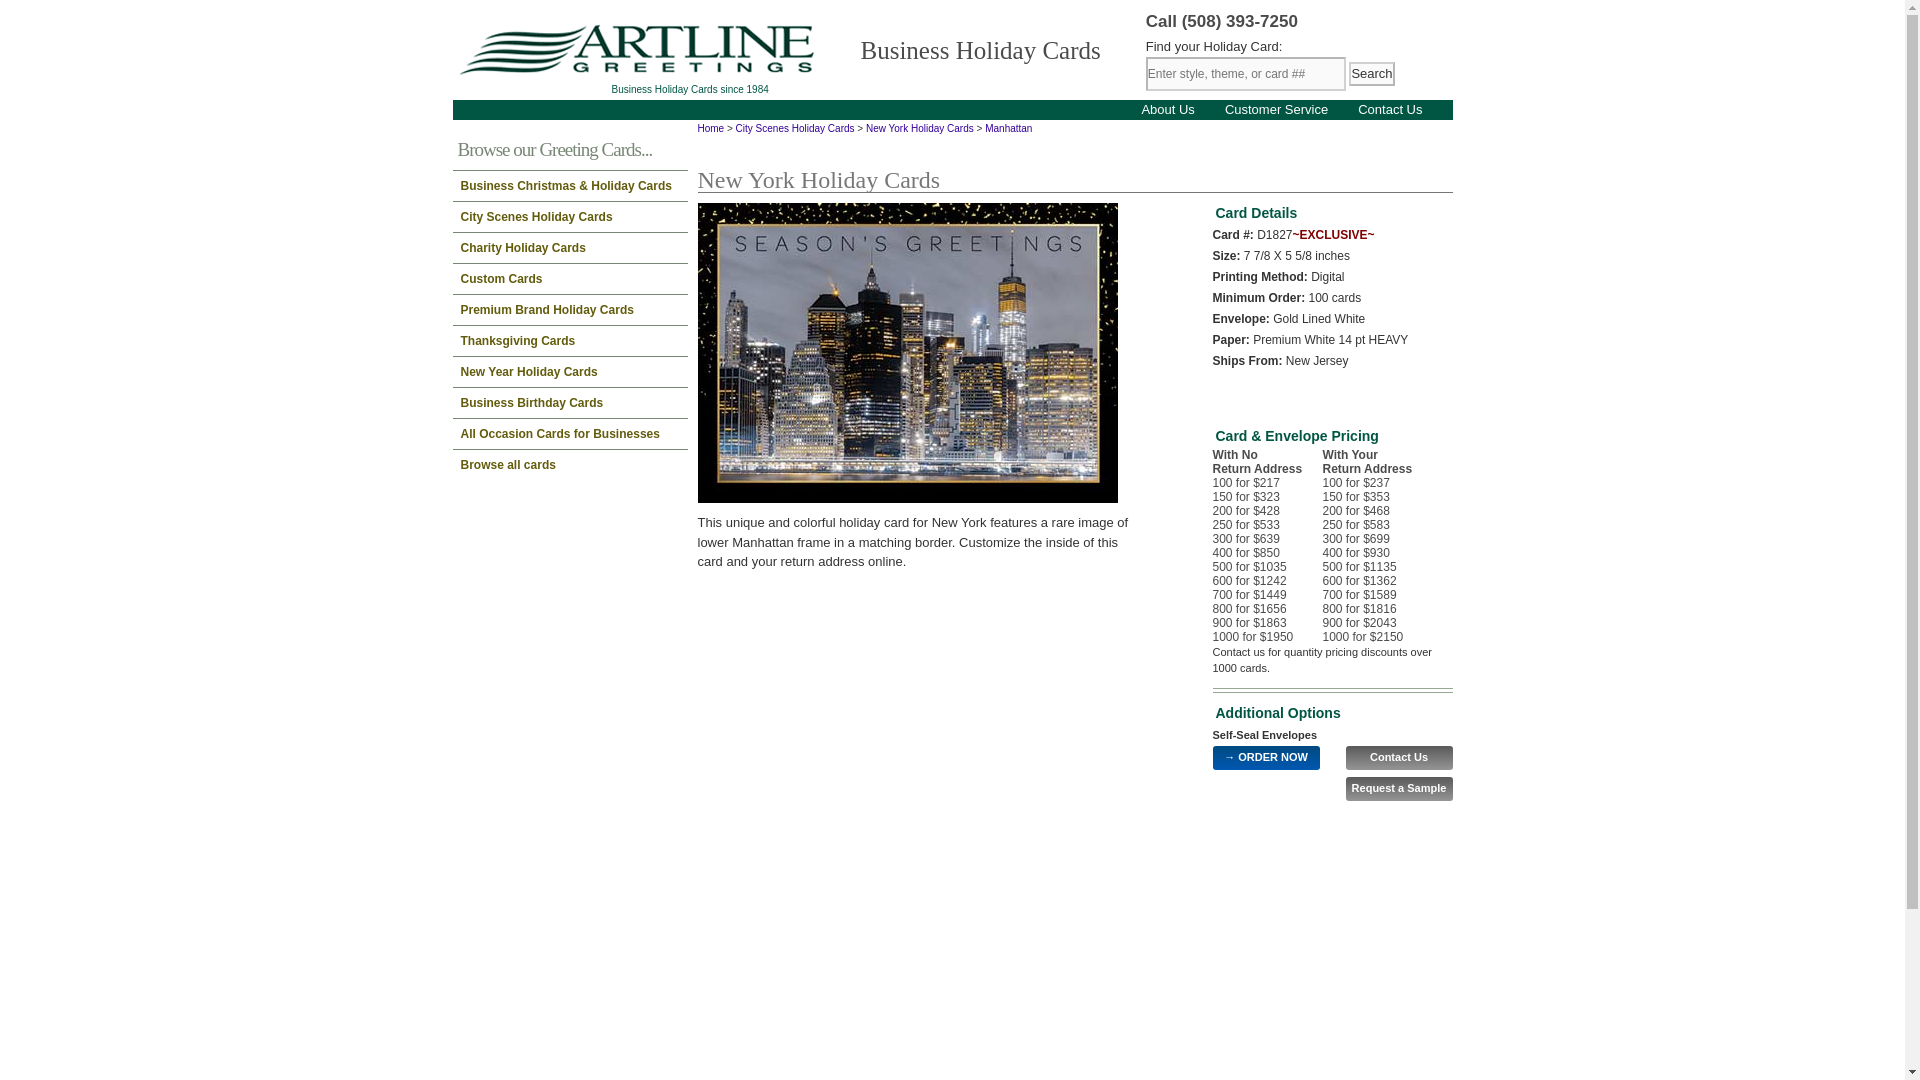 Image resolution: width=1920 pixels, height=1080 pixels. What do you see at coordinates (569, 248) in the screenshot?
I see `Charity Holiday Cards` at bounding box center [569, 248].